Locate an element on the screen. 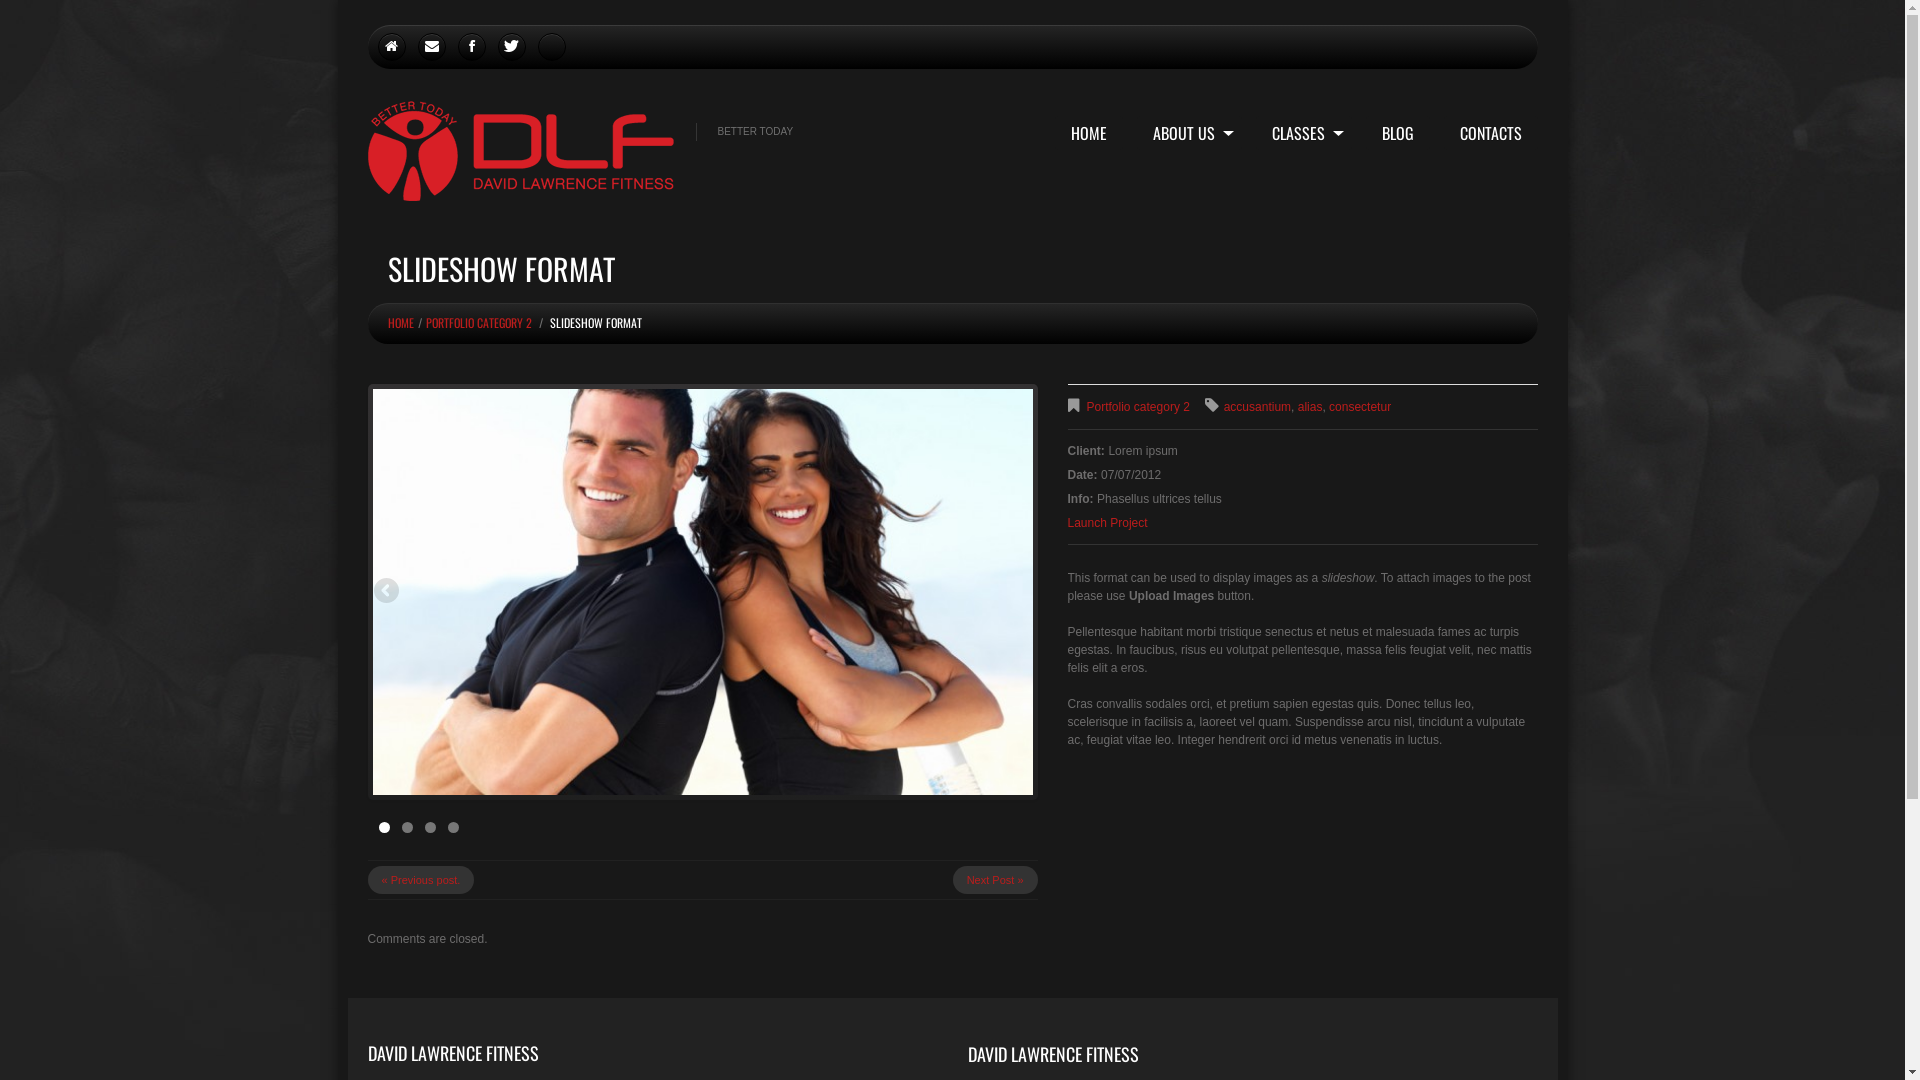  2 is located at coordinates (408, 828).